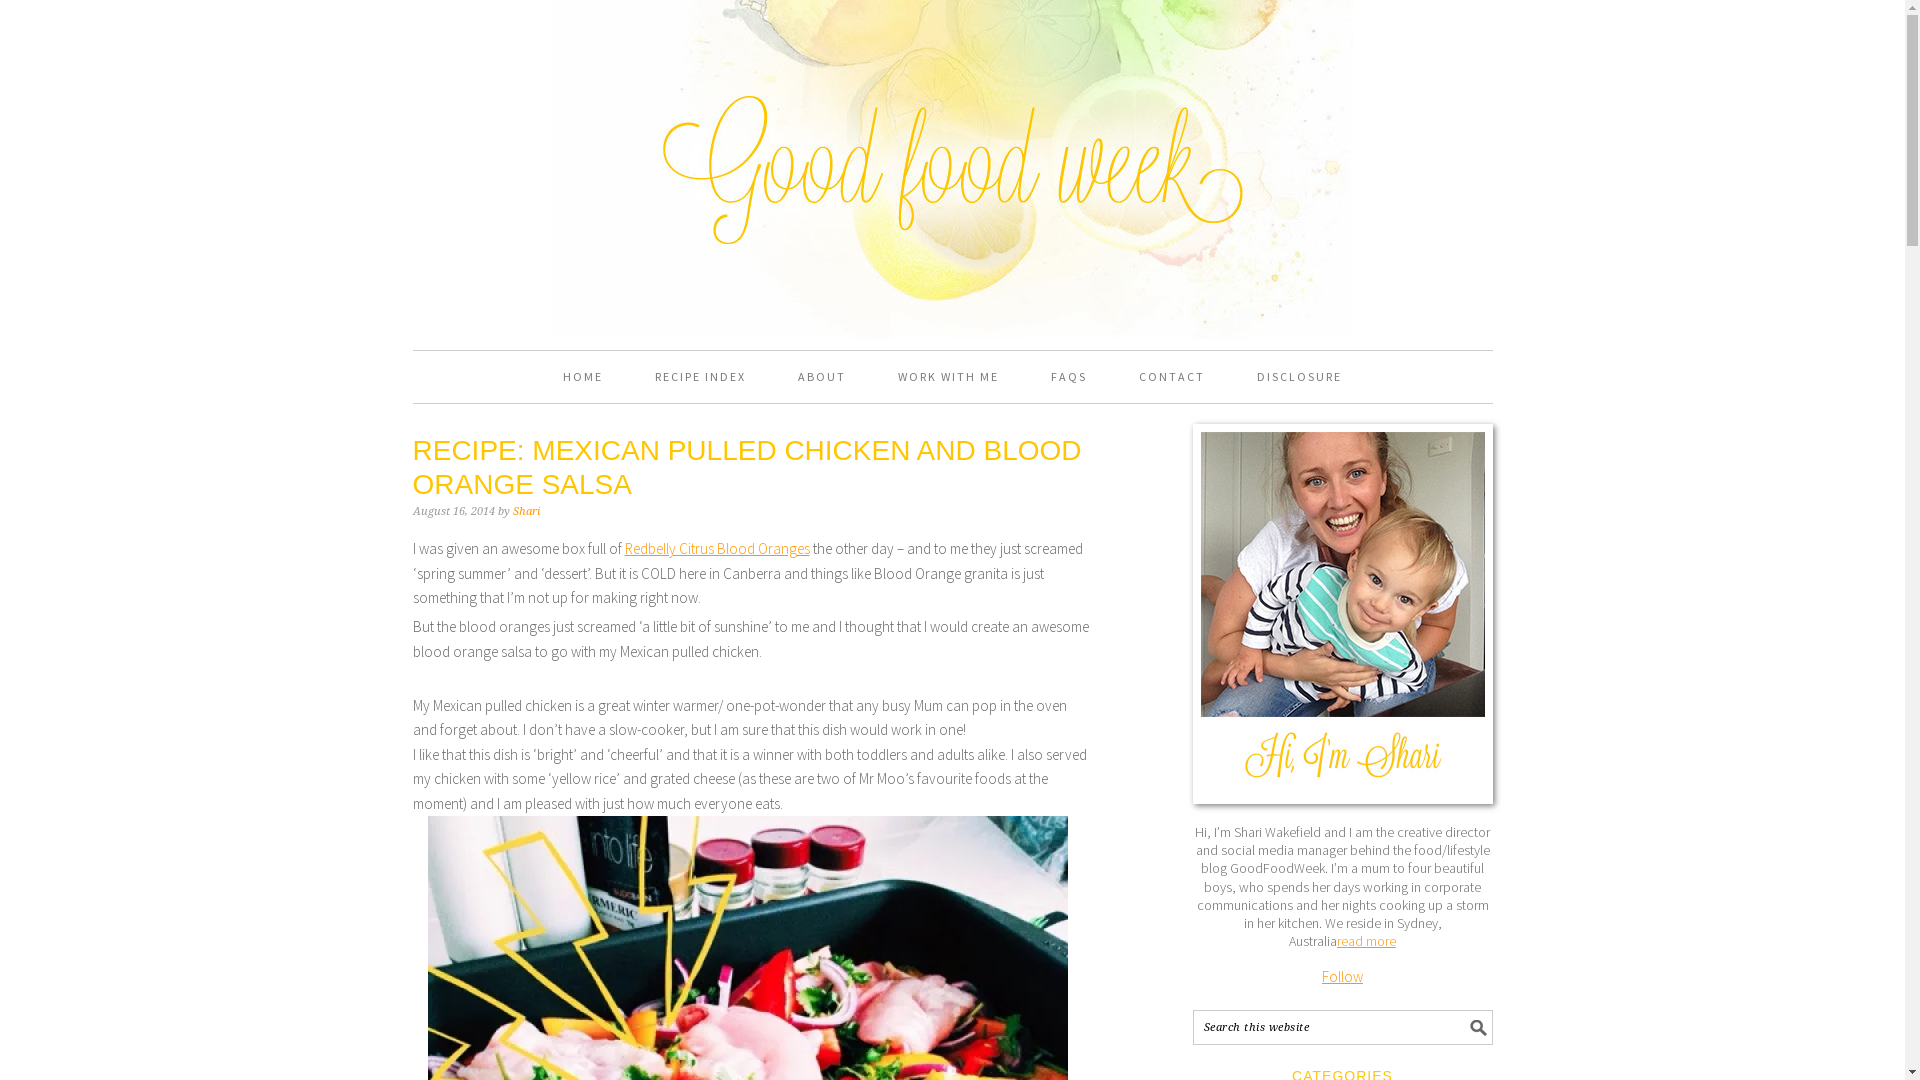 This screenshot has width=1920, height=1080. What do you see at coordinates (948, 377) in the screenshot?
I see `WORK WITH ME` at bounding box center [948, 377].